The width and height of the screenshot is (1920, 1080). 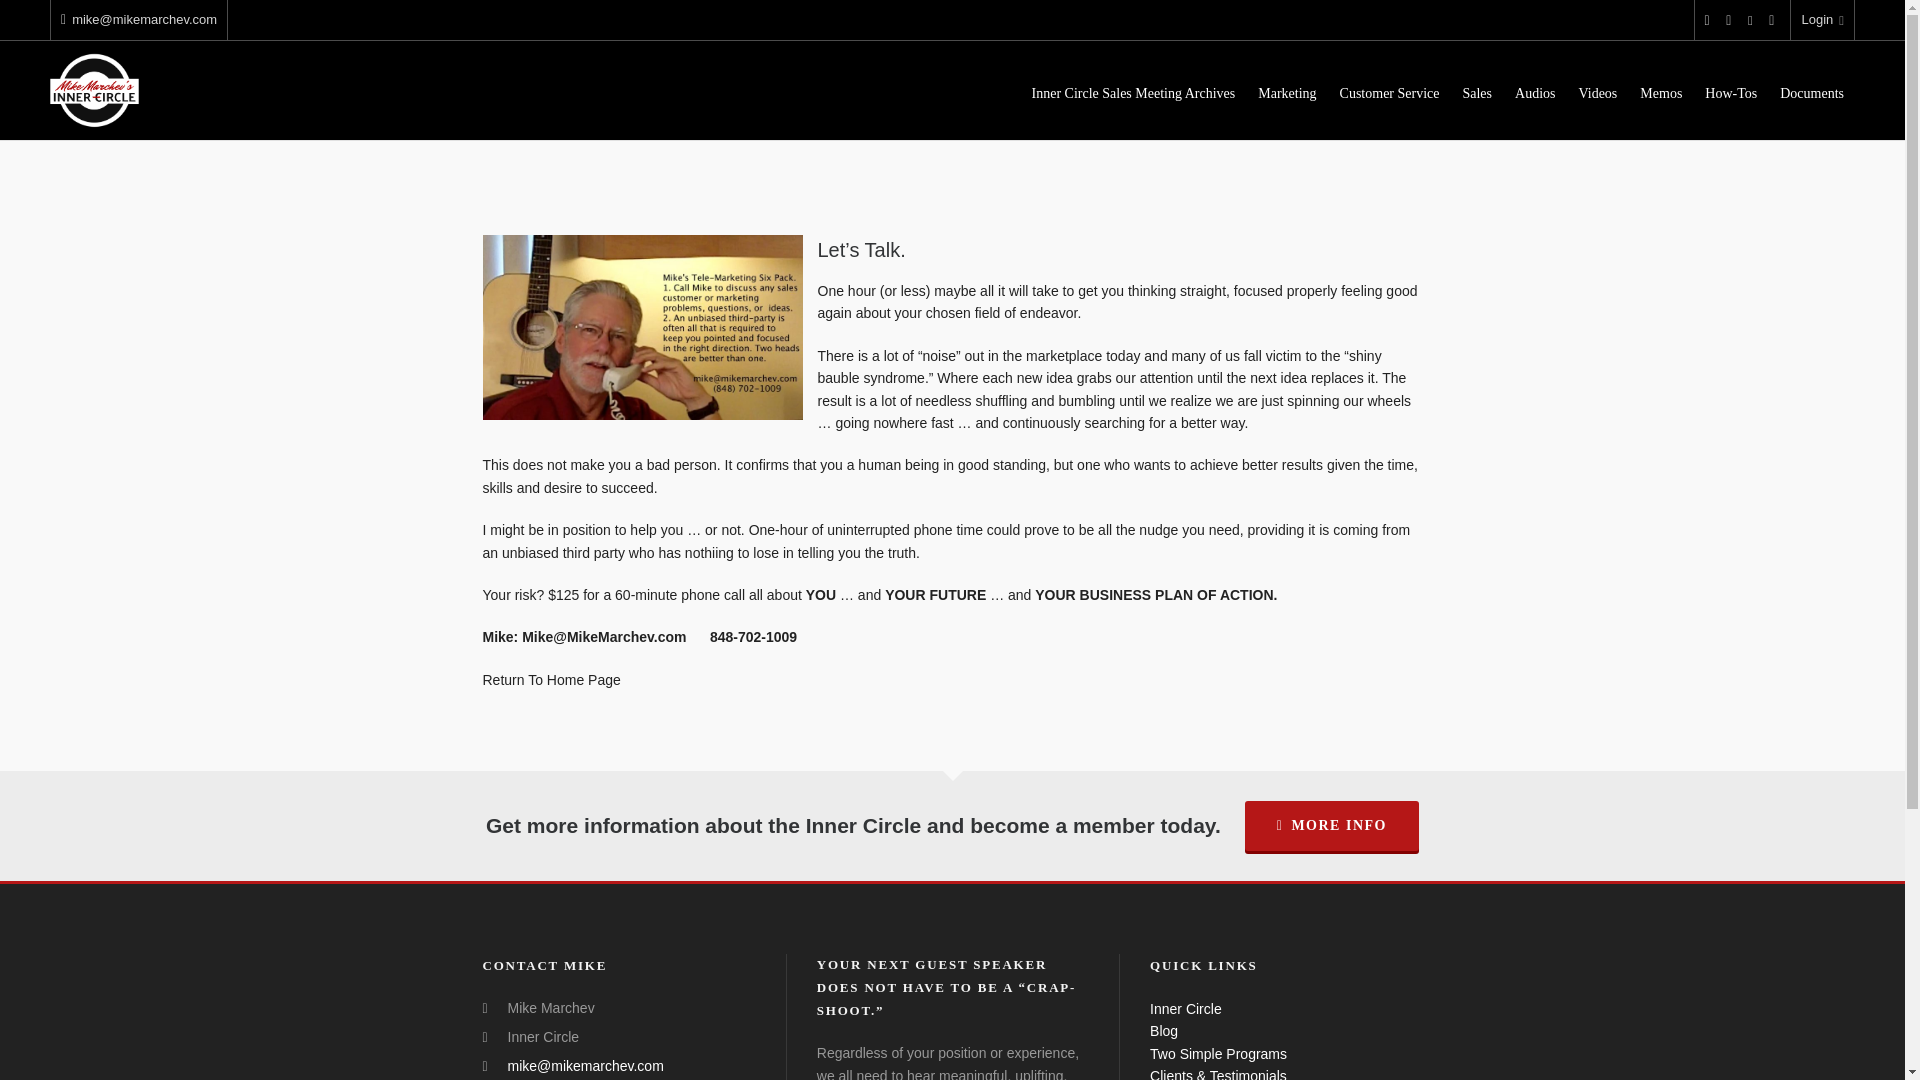 What do you see at coordinates (1822, 20) in the screenshot?
I see `Login` at bounding box center [1822, 20].